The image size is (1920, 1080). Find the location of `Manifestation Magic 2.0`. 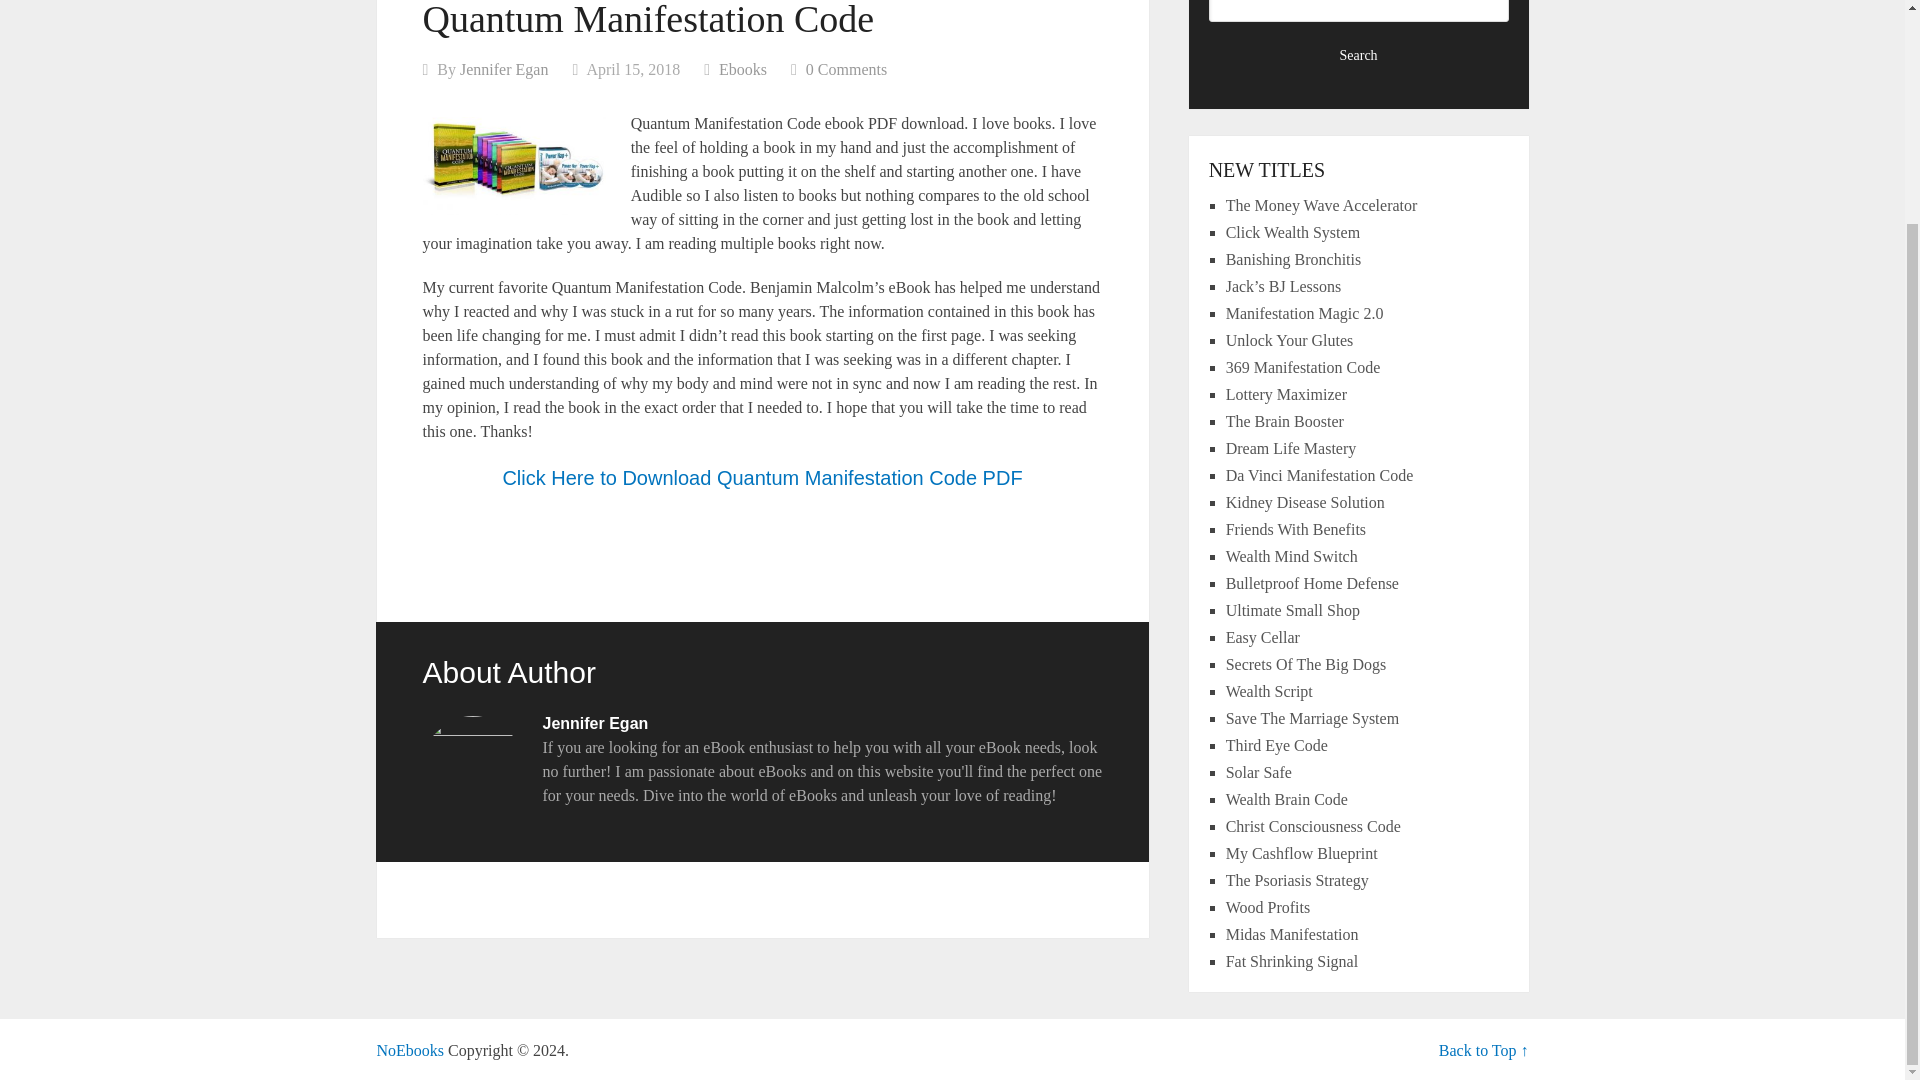

Manifestation Magic 2.0 is located at coordinates (1305, 312).